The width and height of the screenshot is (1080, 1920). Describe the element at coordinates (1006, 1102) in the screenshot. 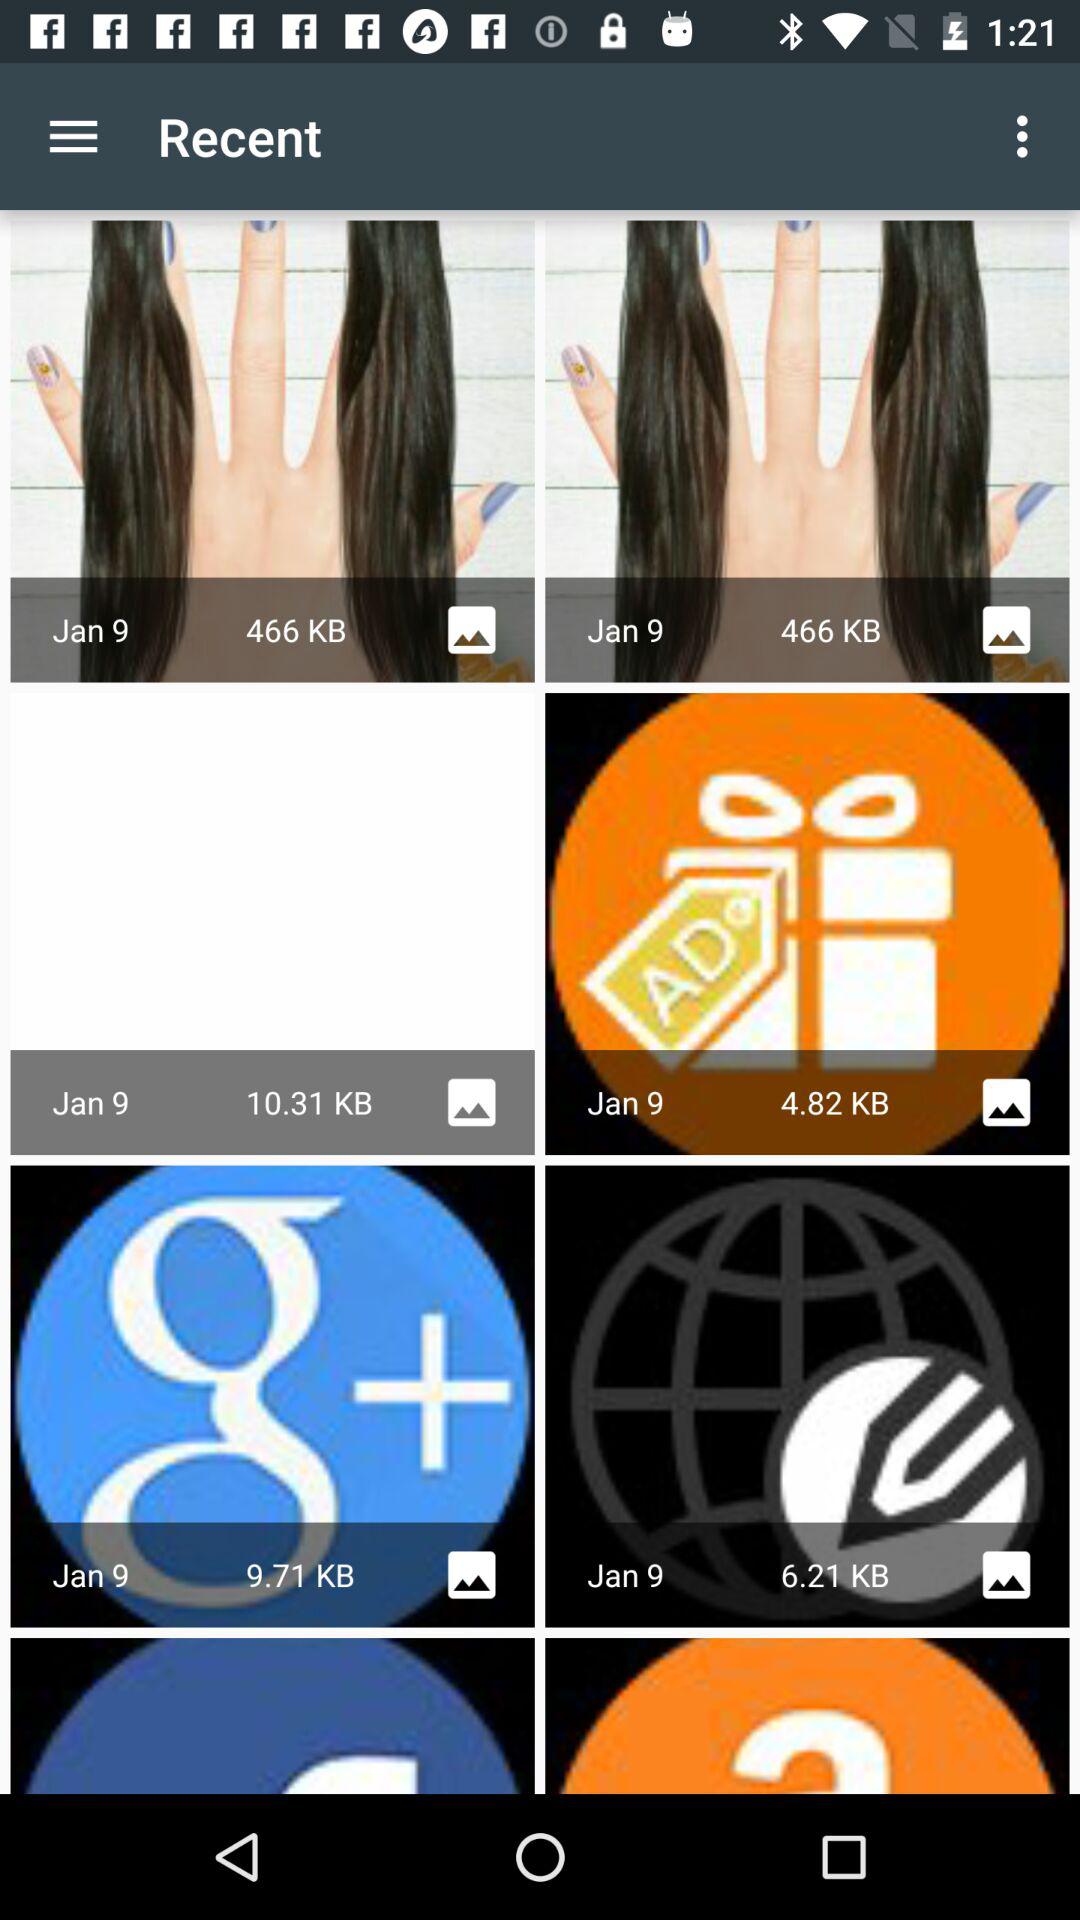

I see `click on the icon below first orange image` at that location.